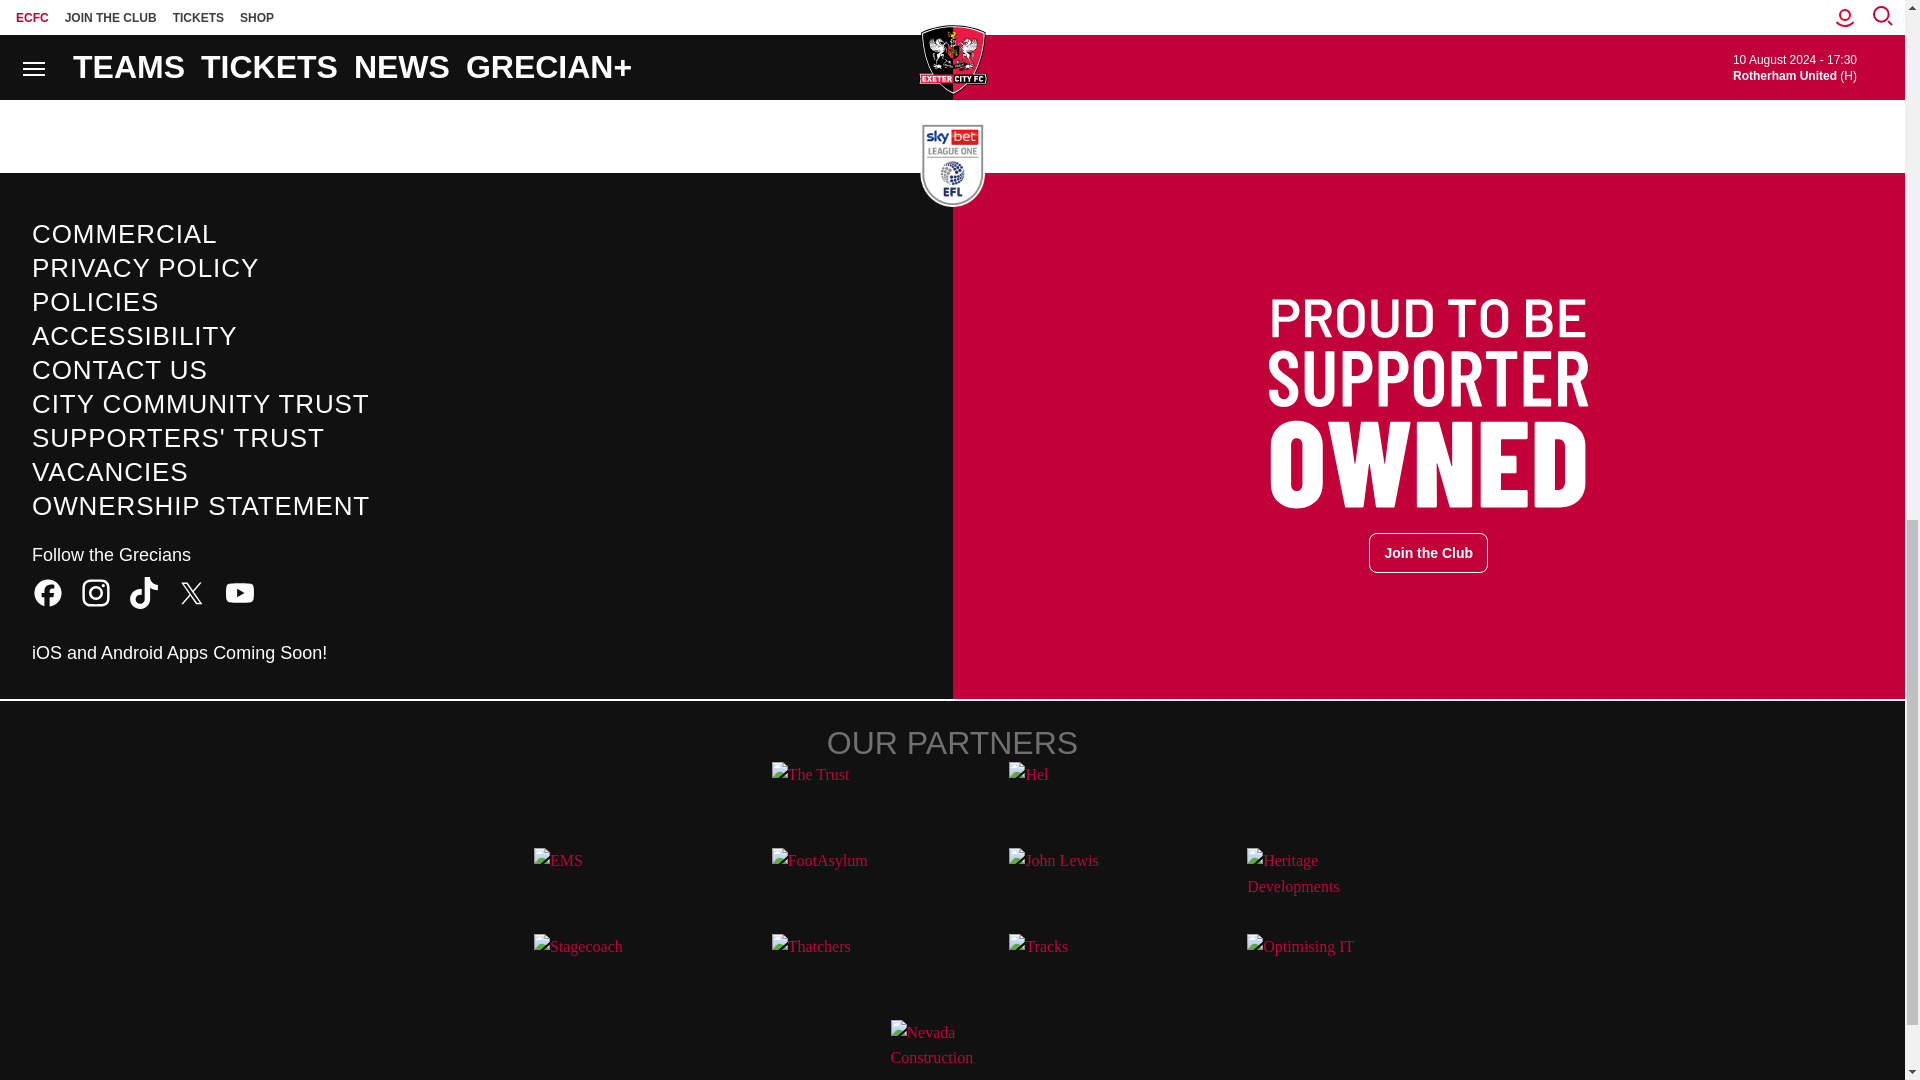  Describe the element at coordinates (596, 969) in the screenshot. I see `Stagecoach` at that location.